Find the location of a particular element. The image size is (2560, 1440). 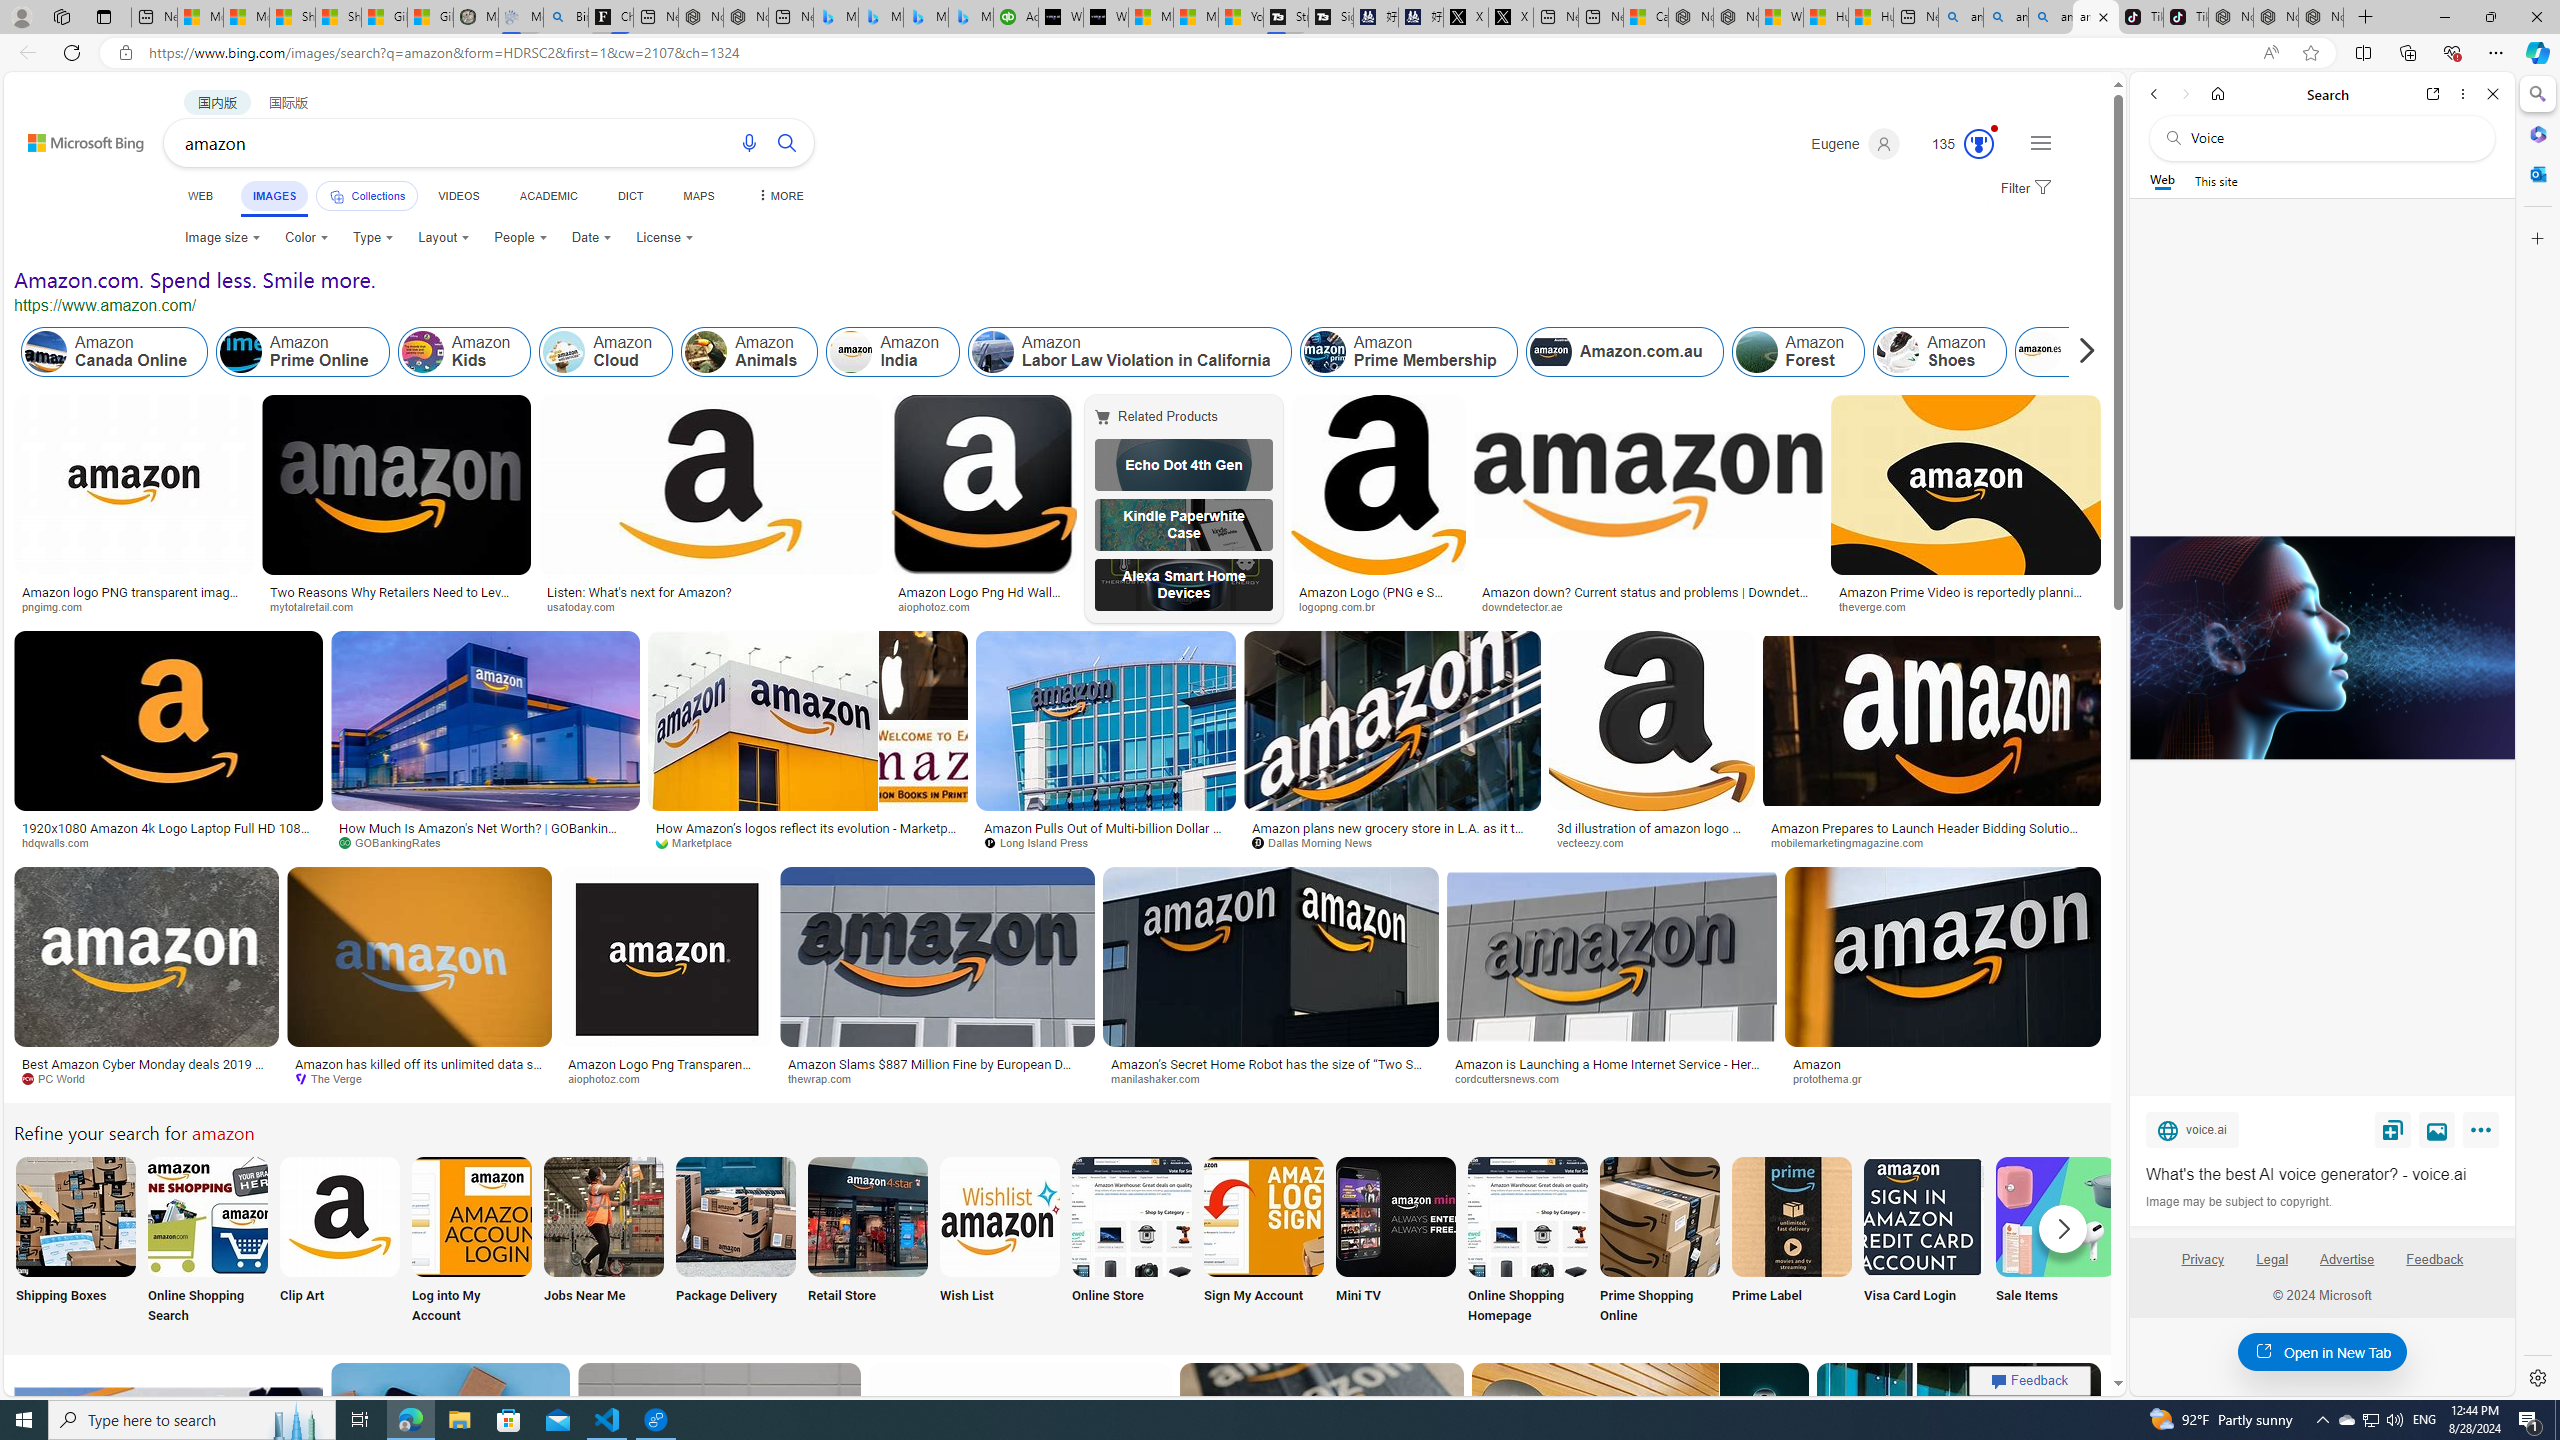

Feedback is located at coordinates (2434, 1259).